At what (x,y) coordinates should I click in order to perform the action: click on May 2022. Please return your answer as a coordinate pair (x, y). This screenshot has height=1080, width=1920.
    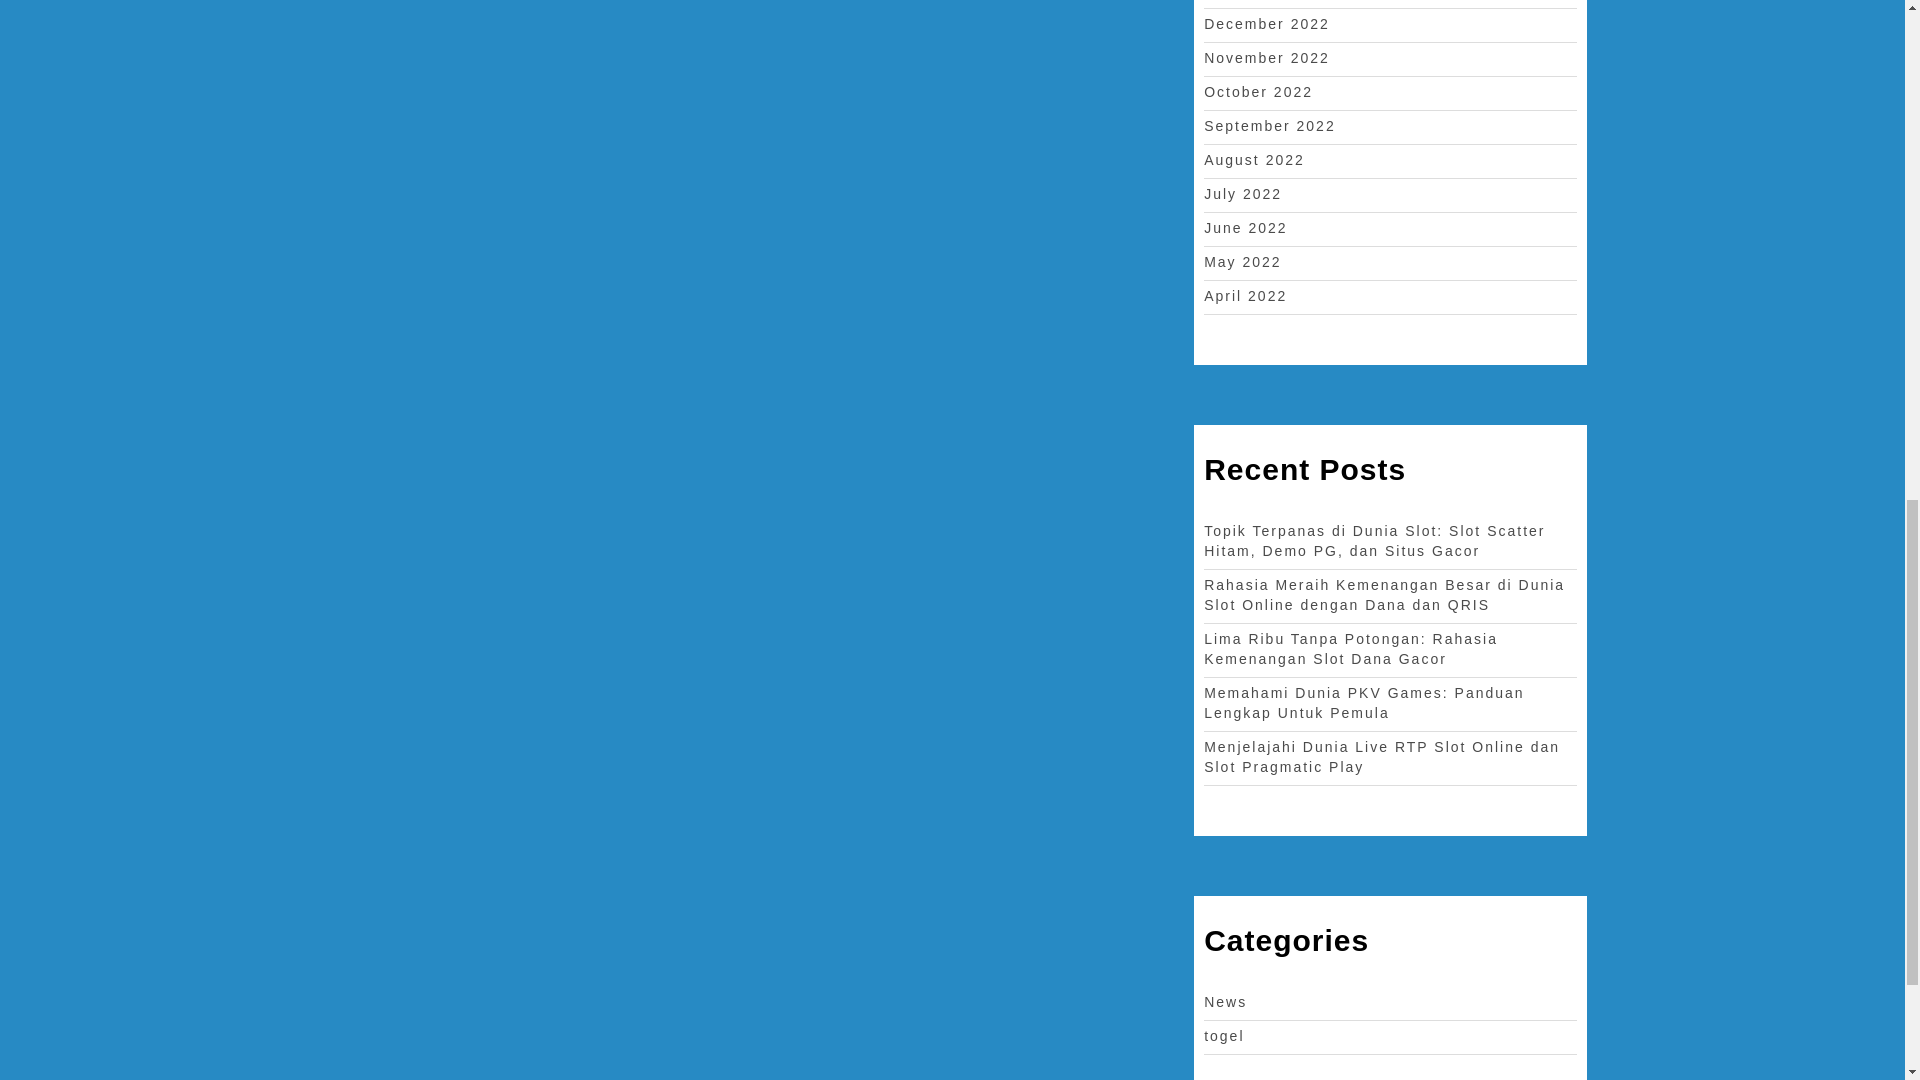
    Looking at the image, I should click on (1242, 262).